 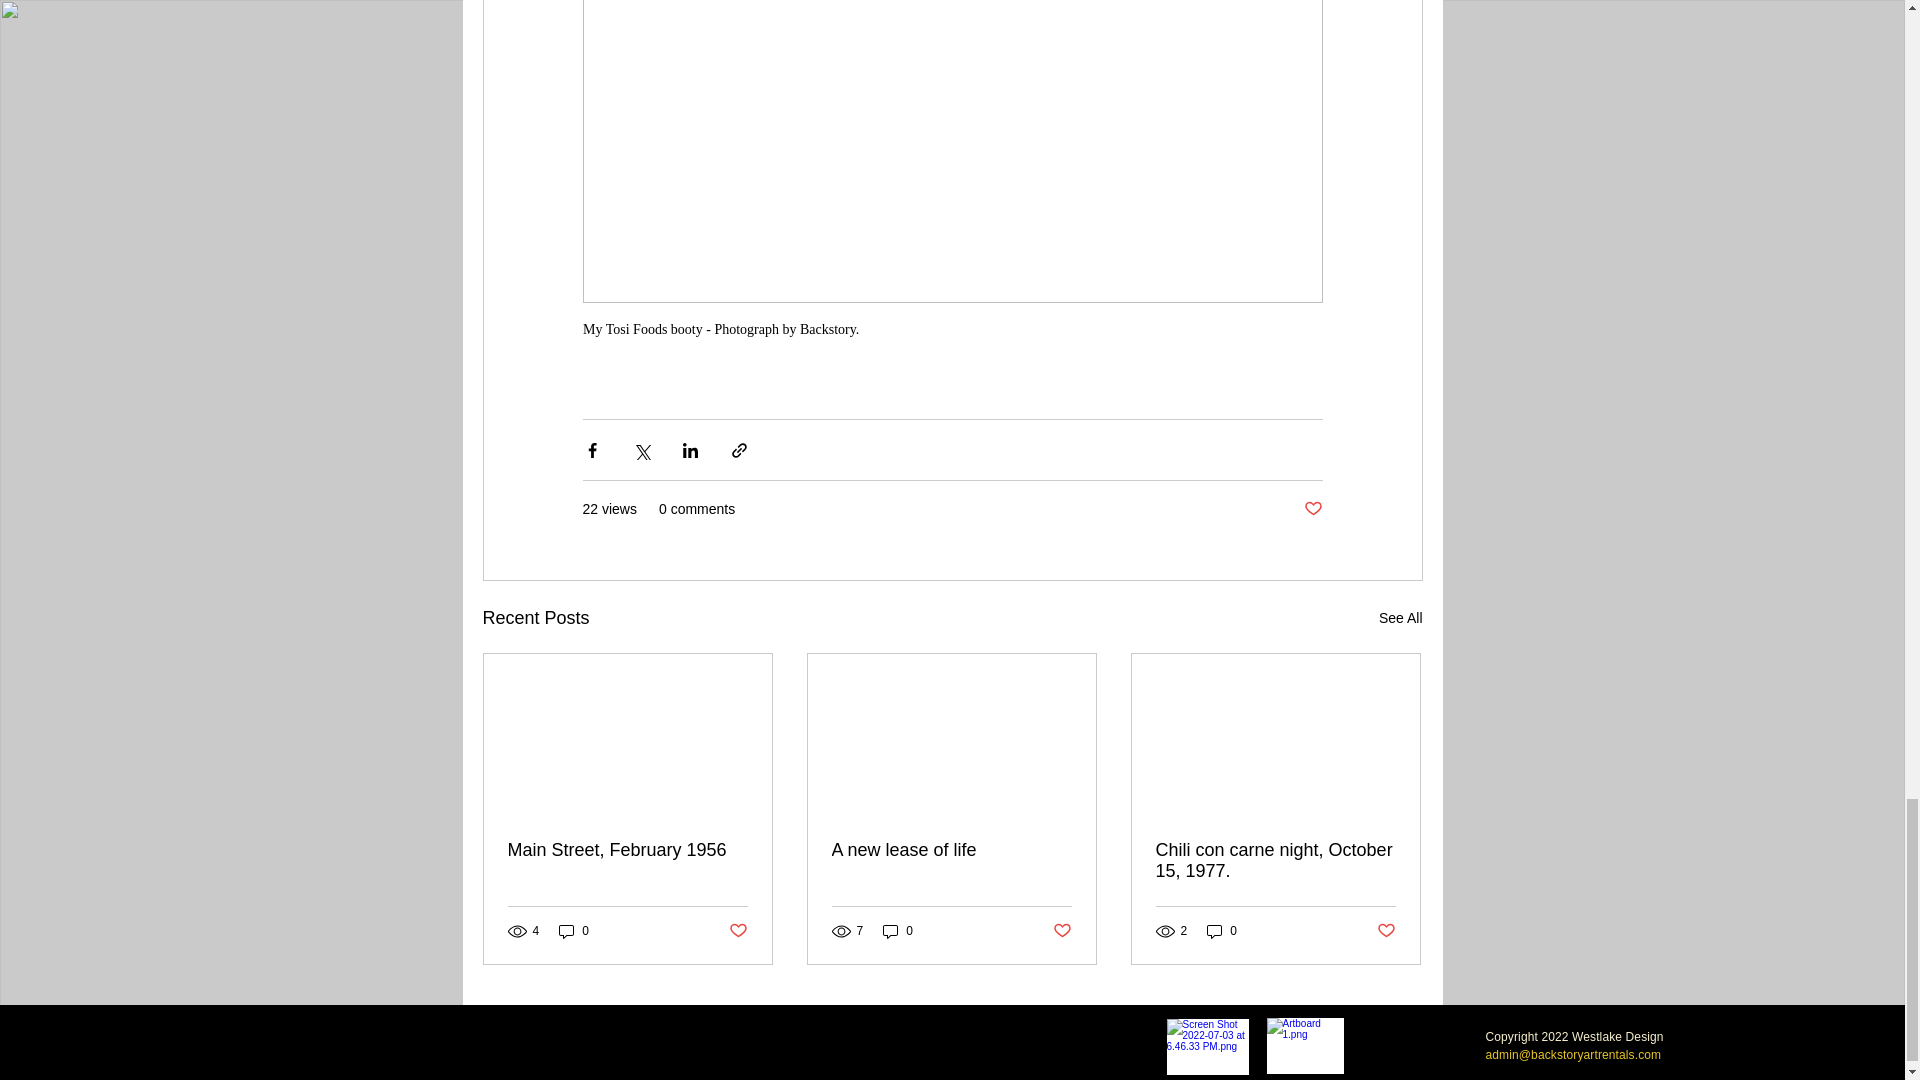 I want to click on Chili con carne night, October 15, 1977., so click(x=1275, y=861).